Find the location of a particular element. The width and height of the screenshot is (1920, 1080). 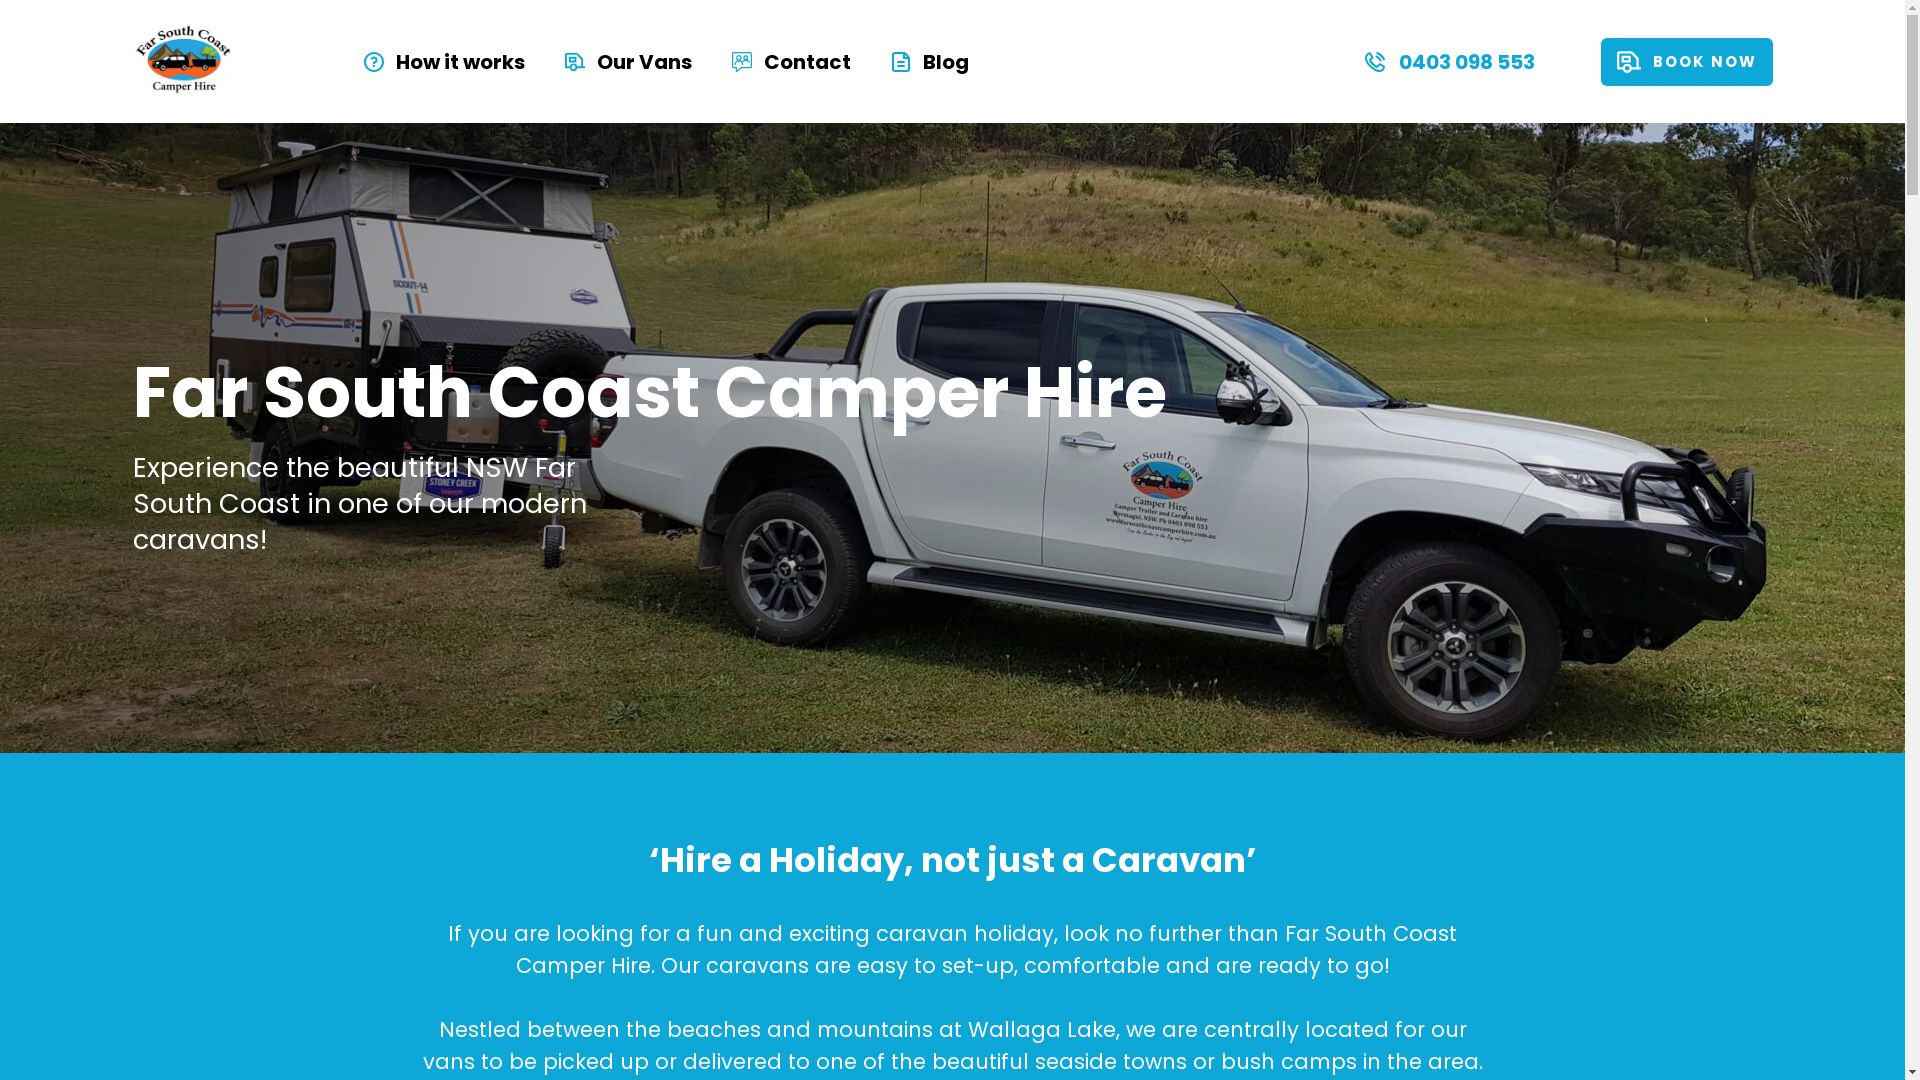

How it works is located at coordinates (444, 62).